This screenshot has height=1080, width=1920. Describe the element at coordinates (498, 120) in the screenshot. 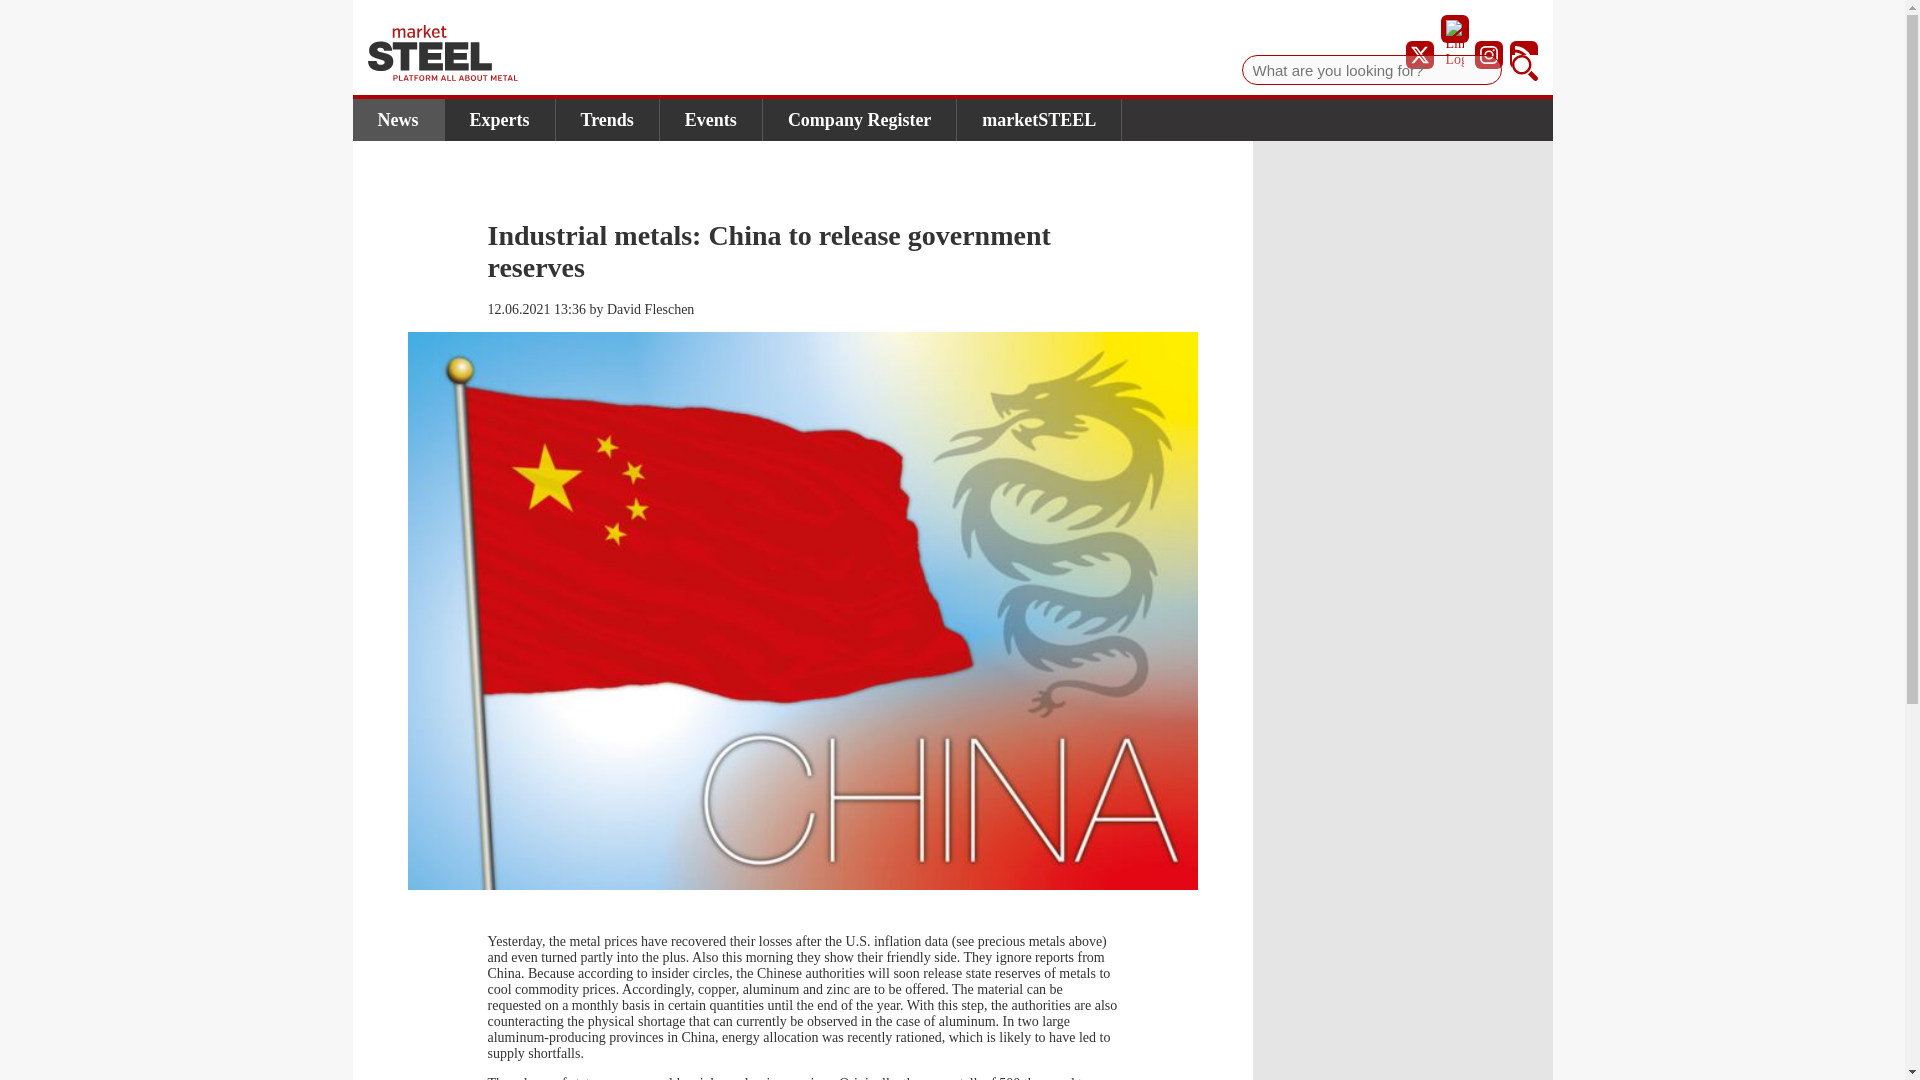

I see `Experts` at that location.